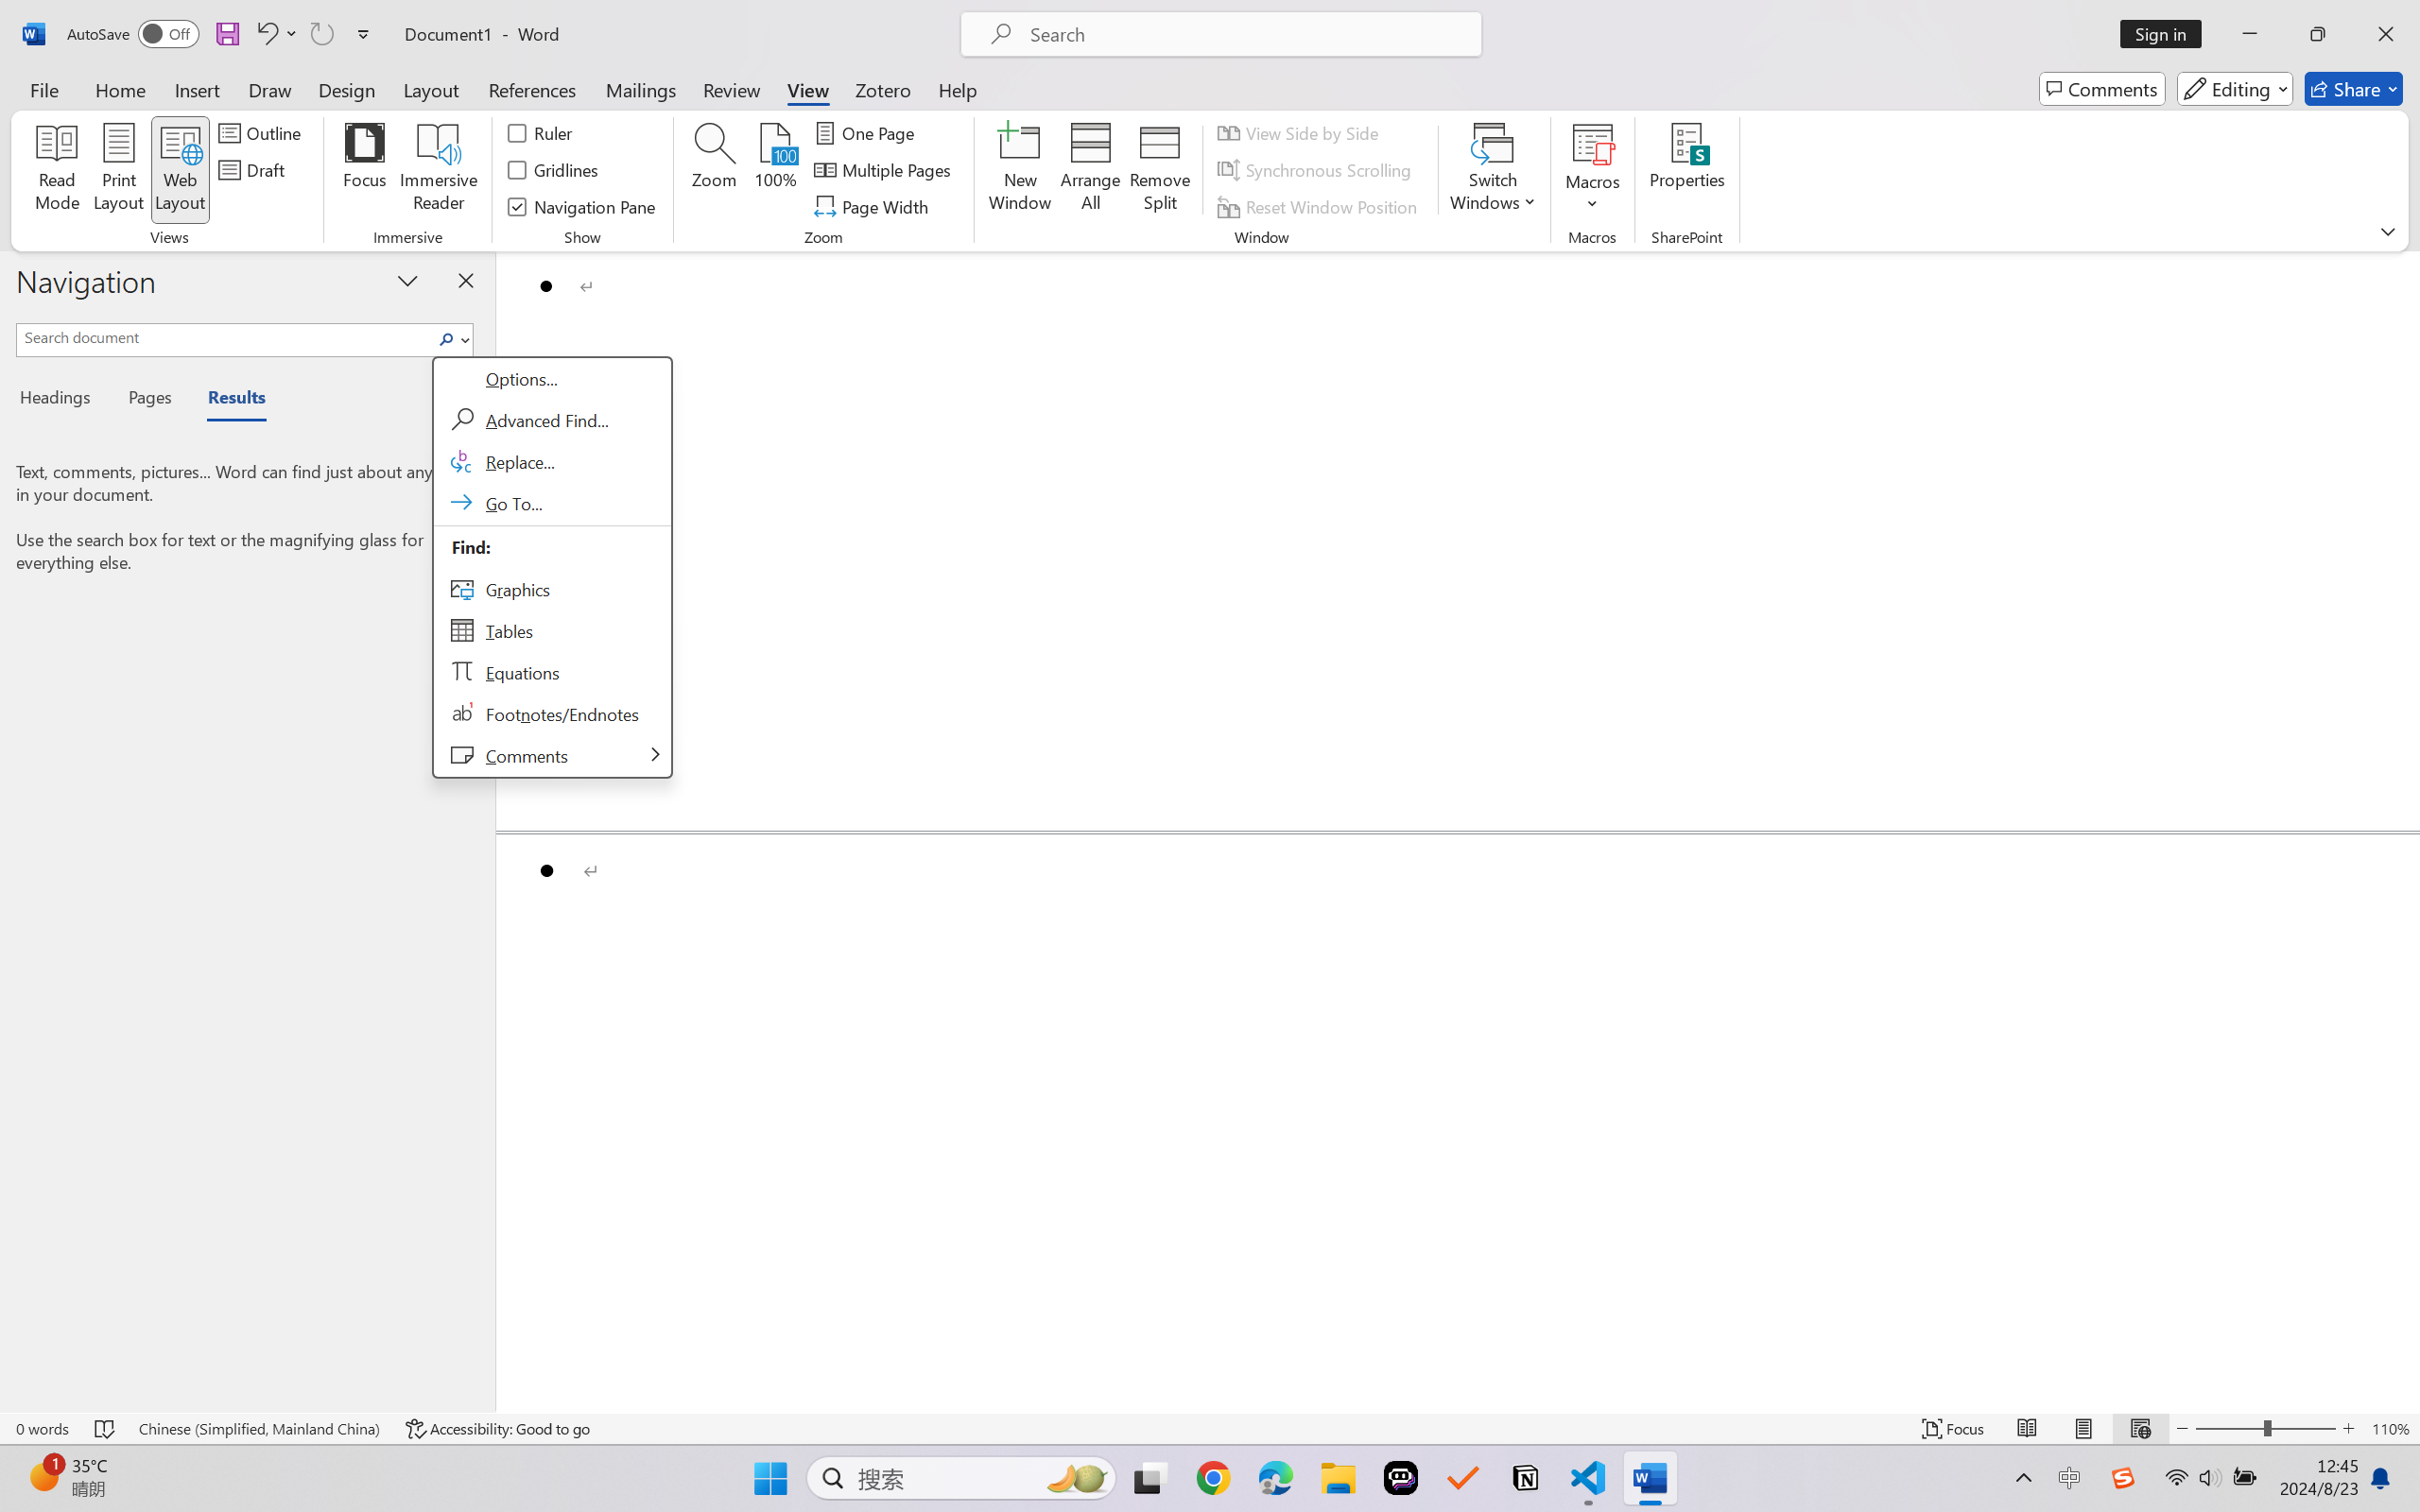  What do you see at coordinates (777, 170) in the screenshot?
I see `100%` at bounding box center [777, 170].